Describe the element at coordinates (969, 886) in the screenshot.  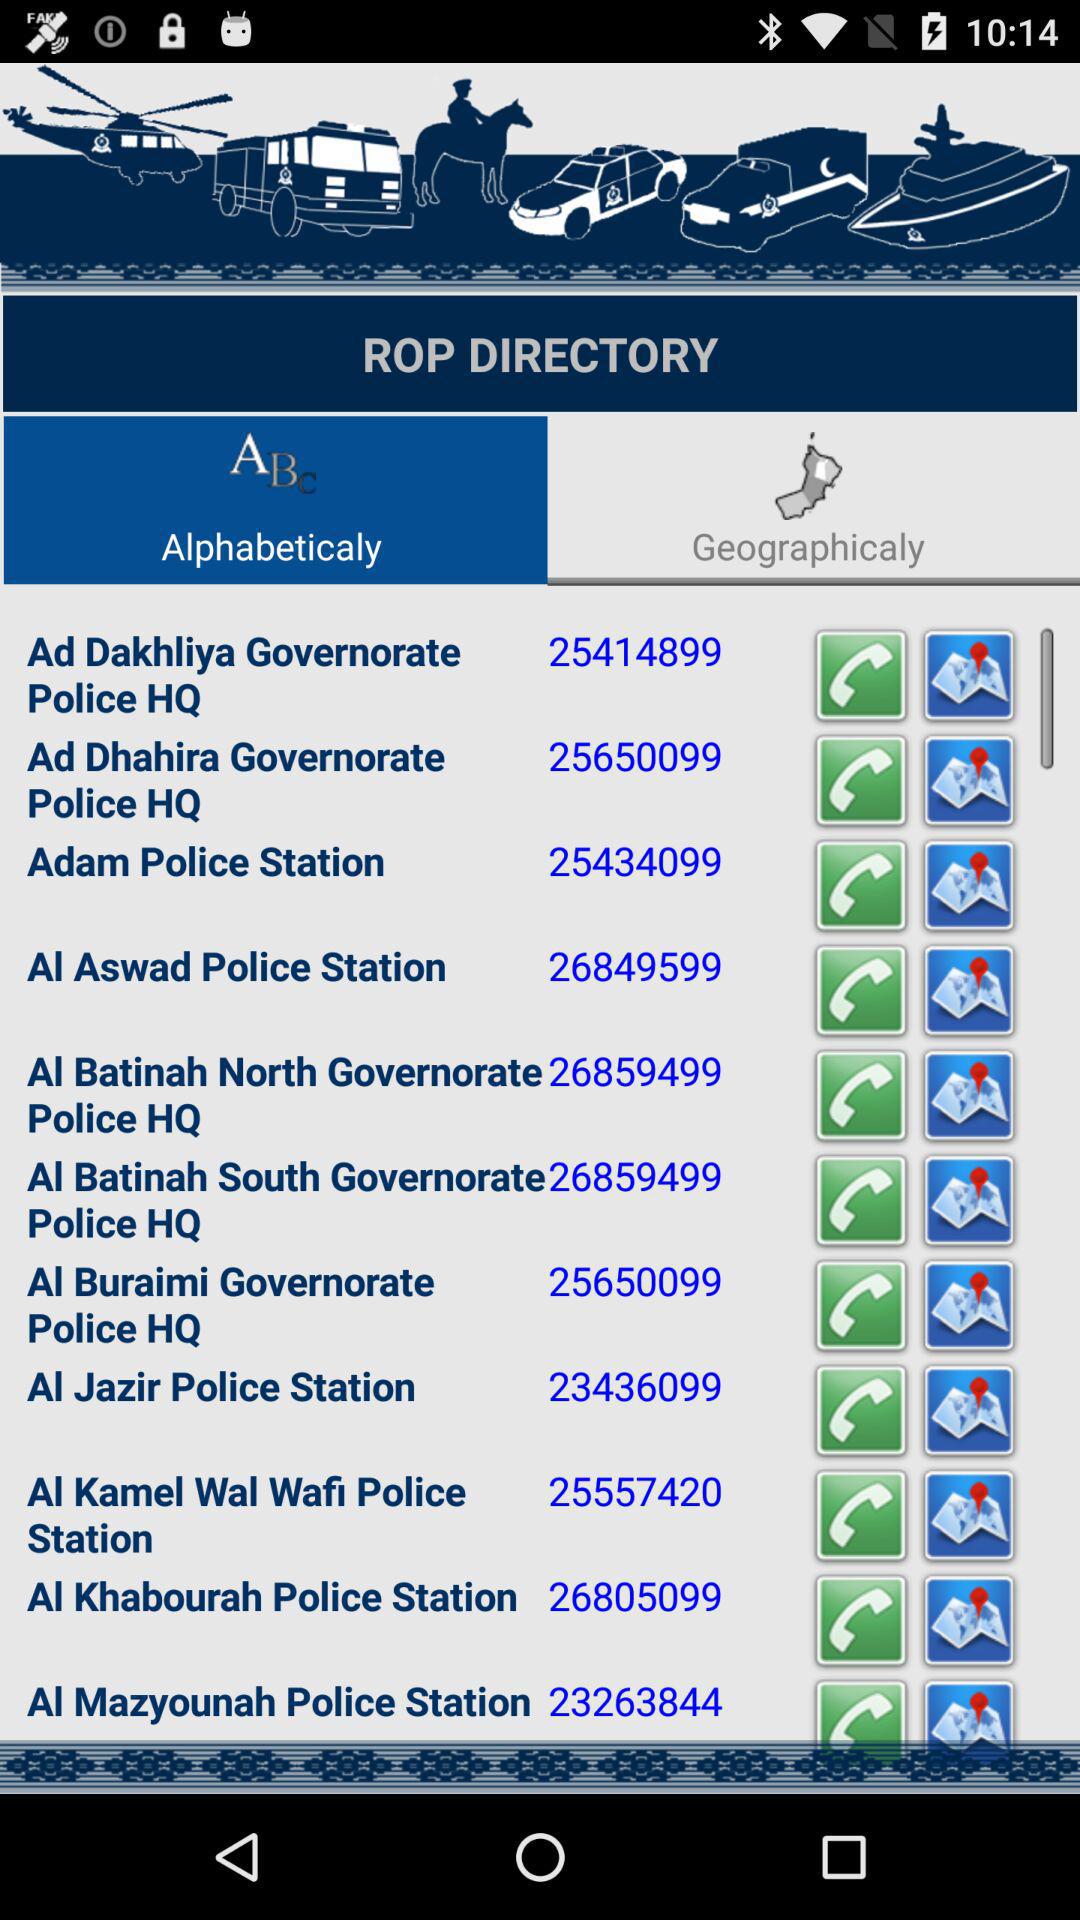
I see `open map` at that location.